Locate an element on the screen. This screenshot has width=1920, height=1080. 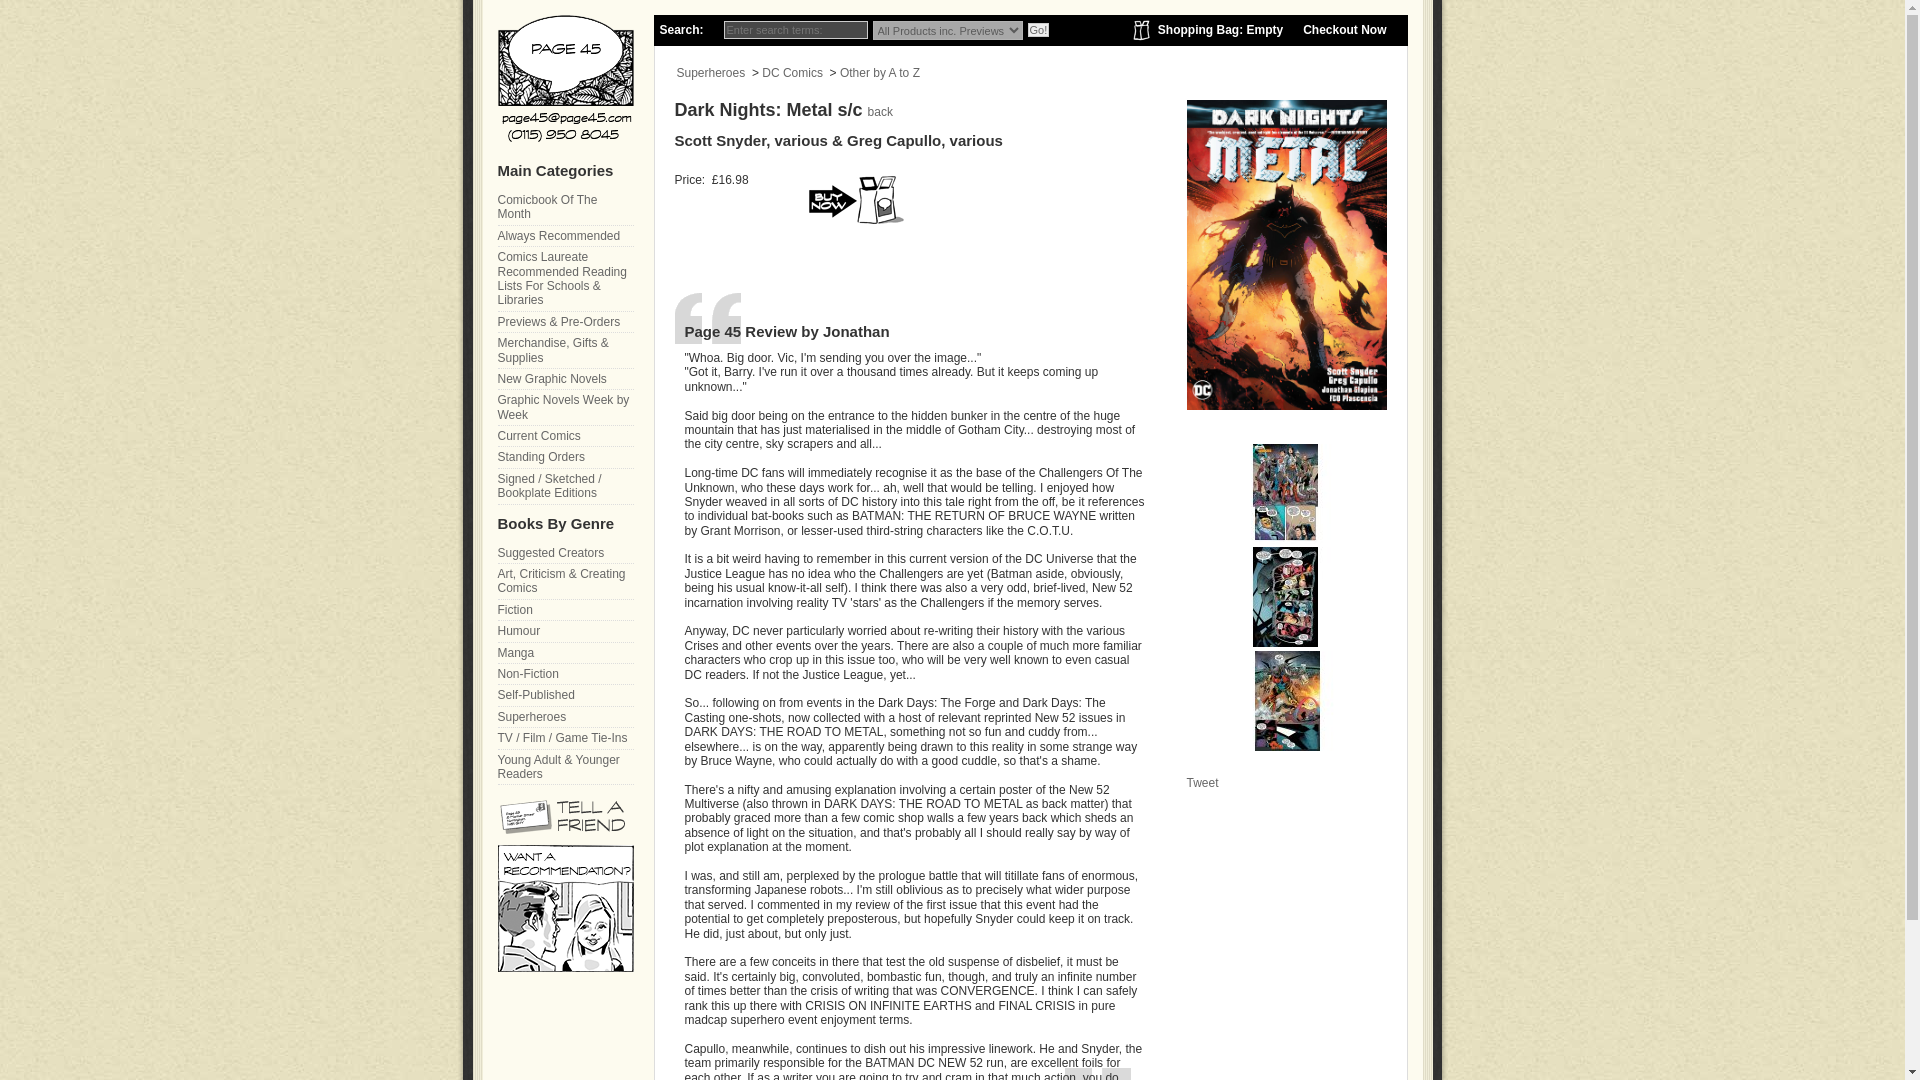
Manga is located at coordinates (565, 653).